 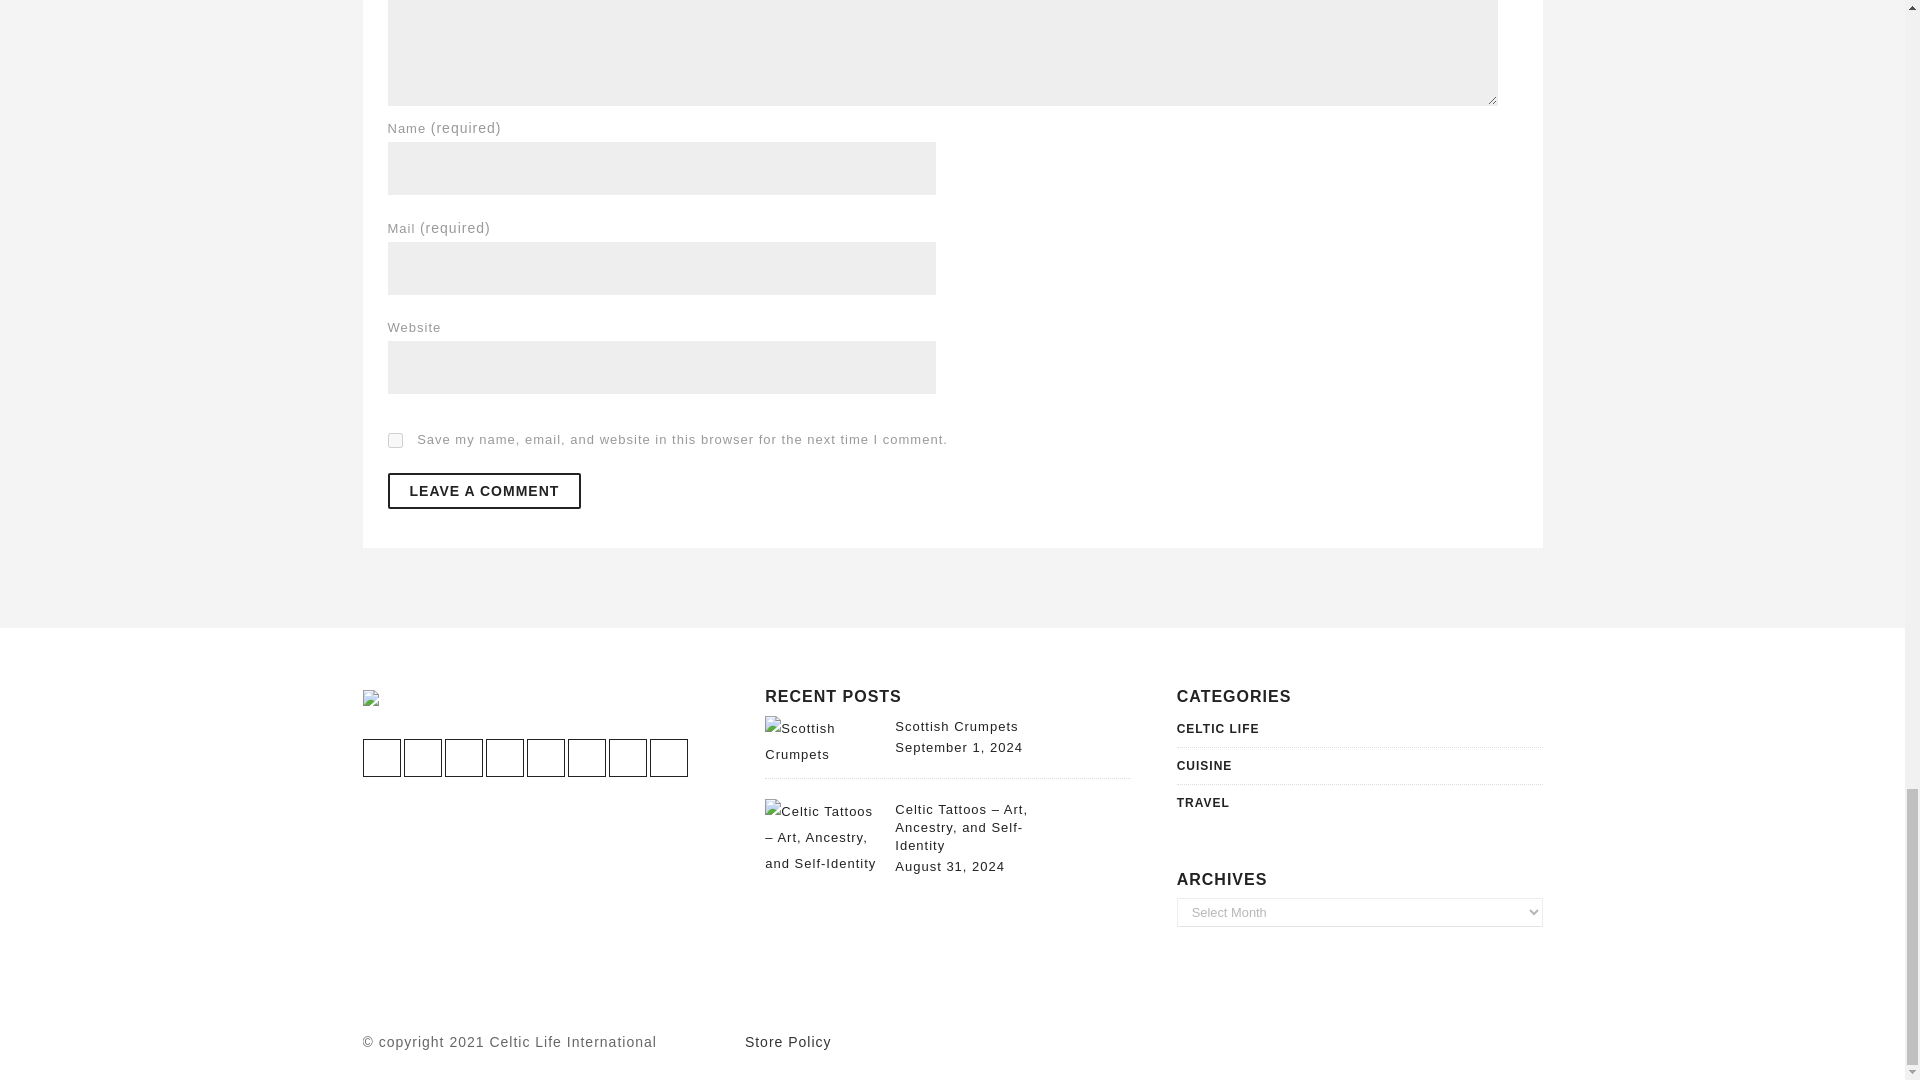 What do you see at coordinates (395, 440) in the screenshot?
I see `yes` at bounding box center [395, 440].